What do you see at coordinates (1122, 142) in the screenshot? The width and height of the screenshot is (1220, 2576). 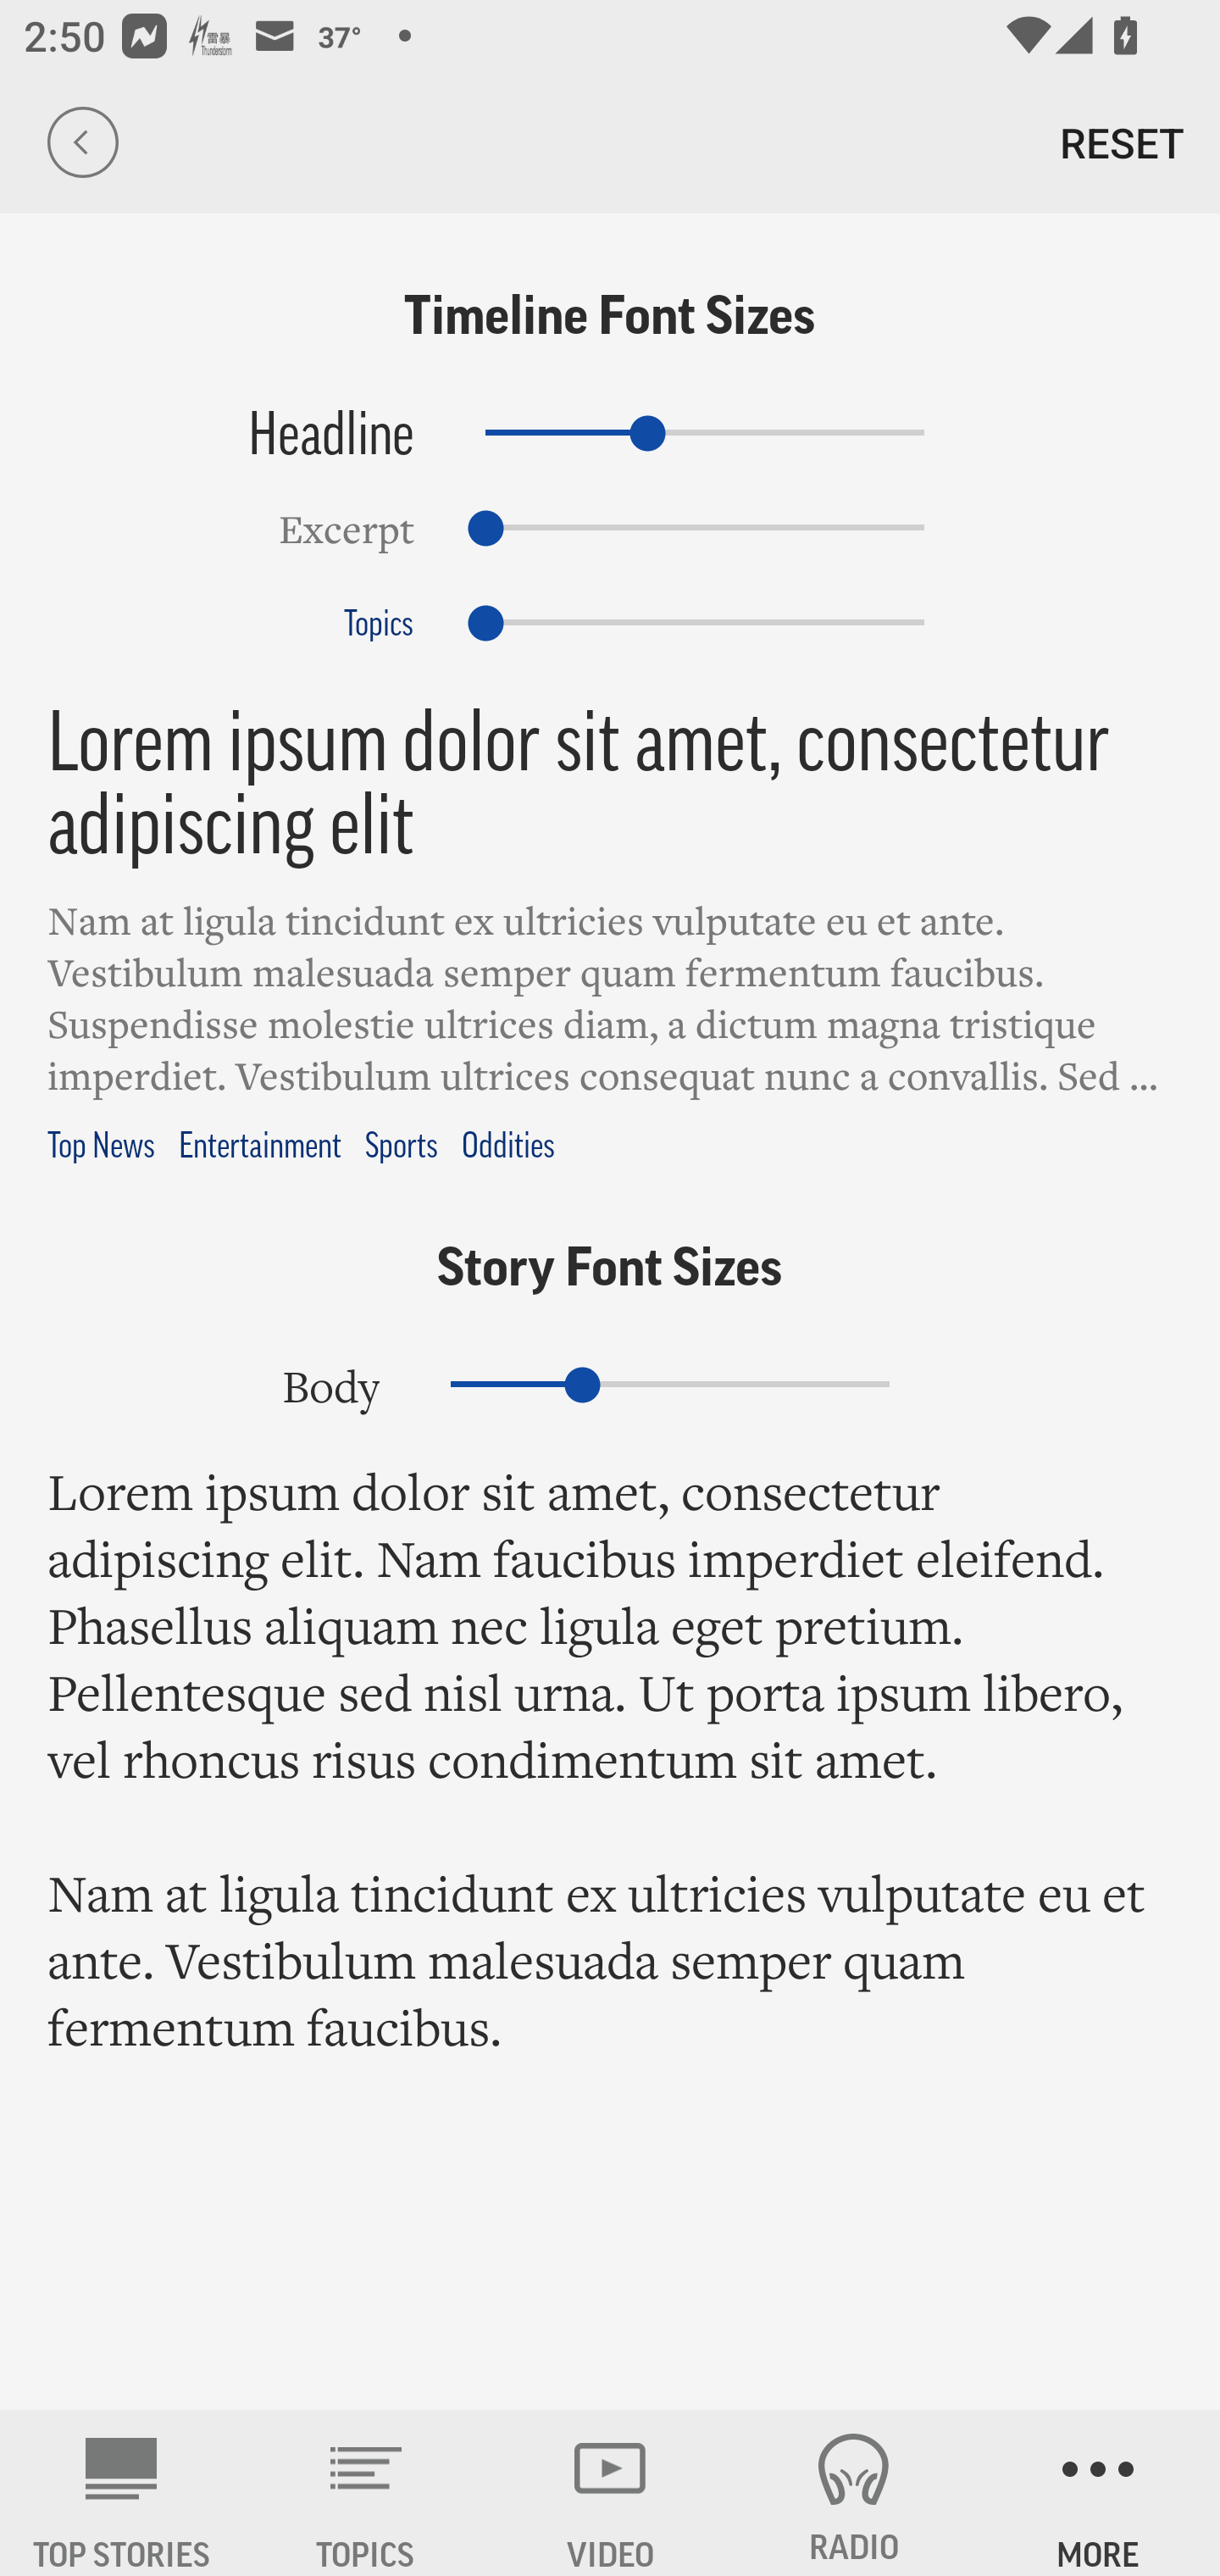 I see `RESET` at bounding box center [1122, 142].